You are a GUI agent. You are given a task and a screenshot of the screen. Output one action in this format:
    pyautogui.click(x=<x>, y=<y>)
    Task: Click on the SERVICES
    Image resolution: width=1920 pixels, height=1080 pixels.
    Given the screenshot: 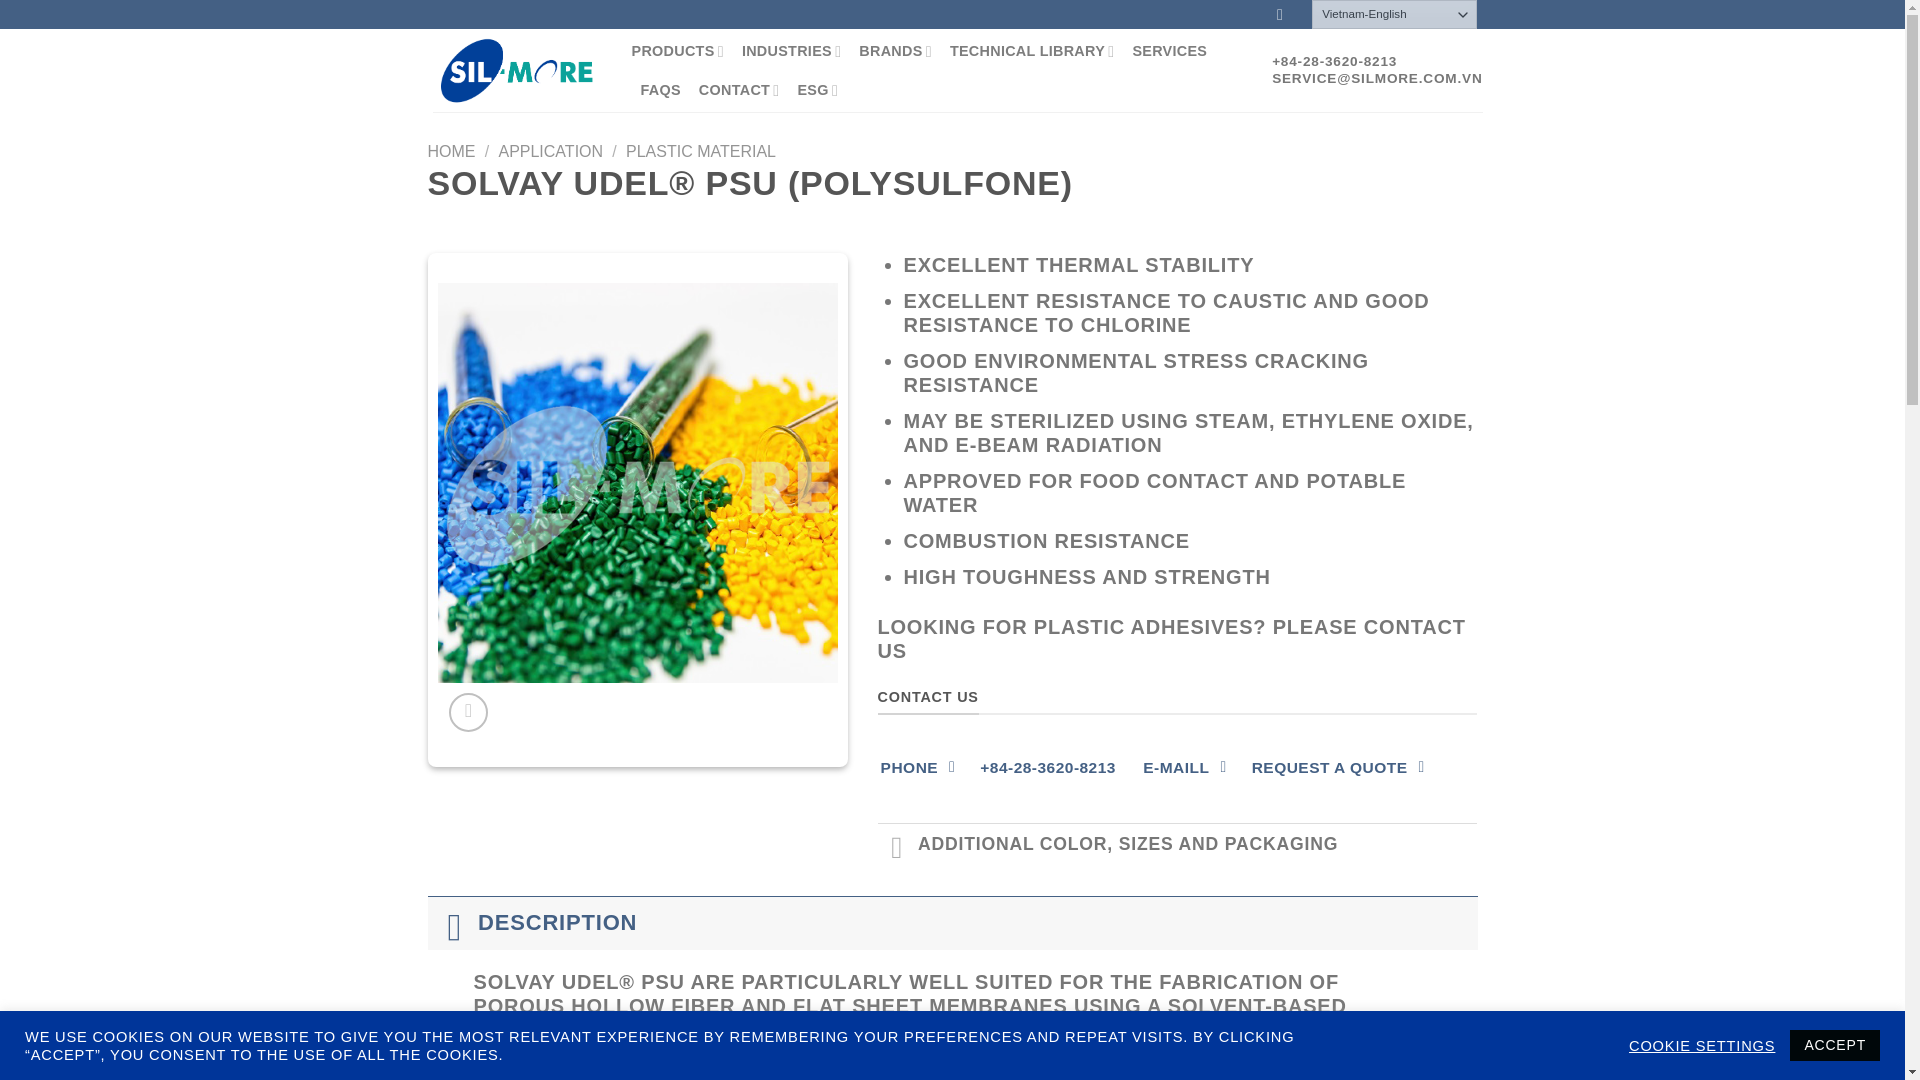 What is the action you would take?
    pyautogui.click(x=1170, y=51)
    